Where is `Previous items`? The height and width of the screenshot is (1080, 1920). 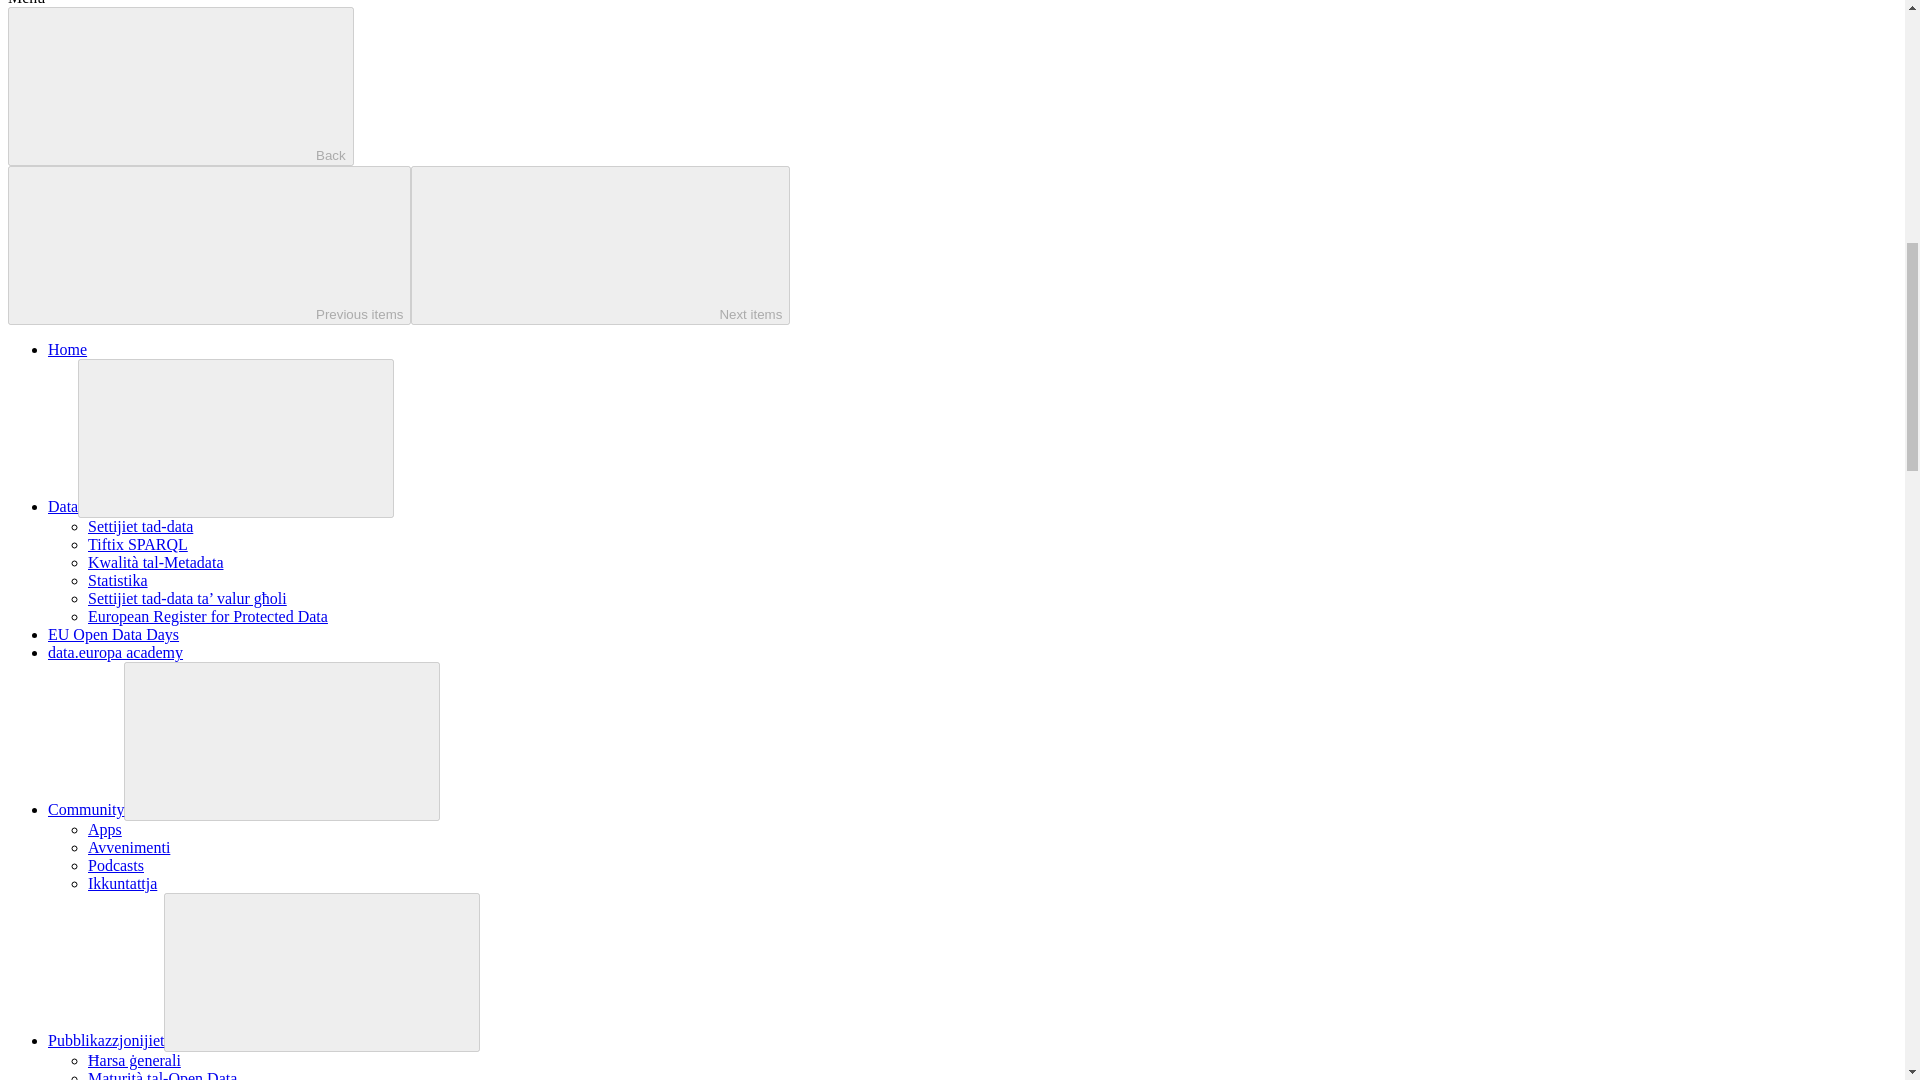
Previous items is located at coordinates (208, 246).